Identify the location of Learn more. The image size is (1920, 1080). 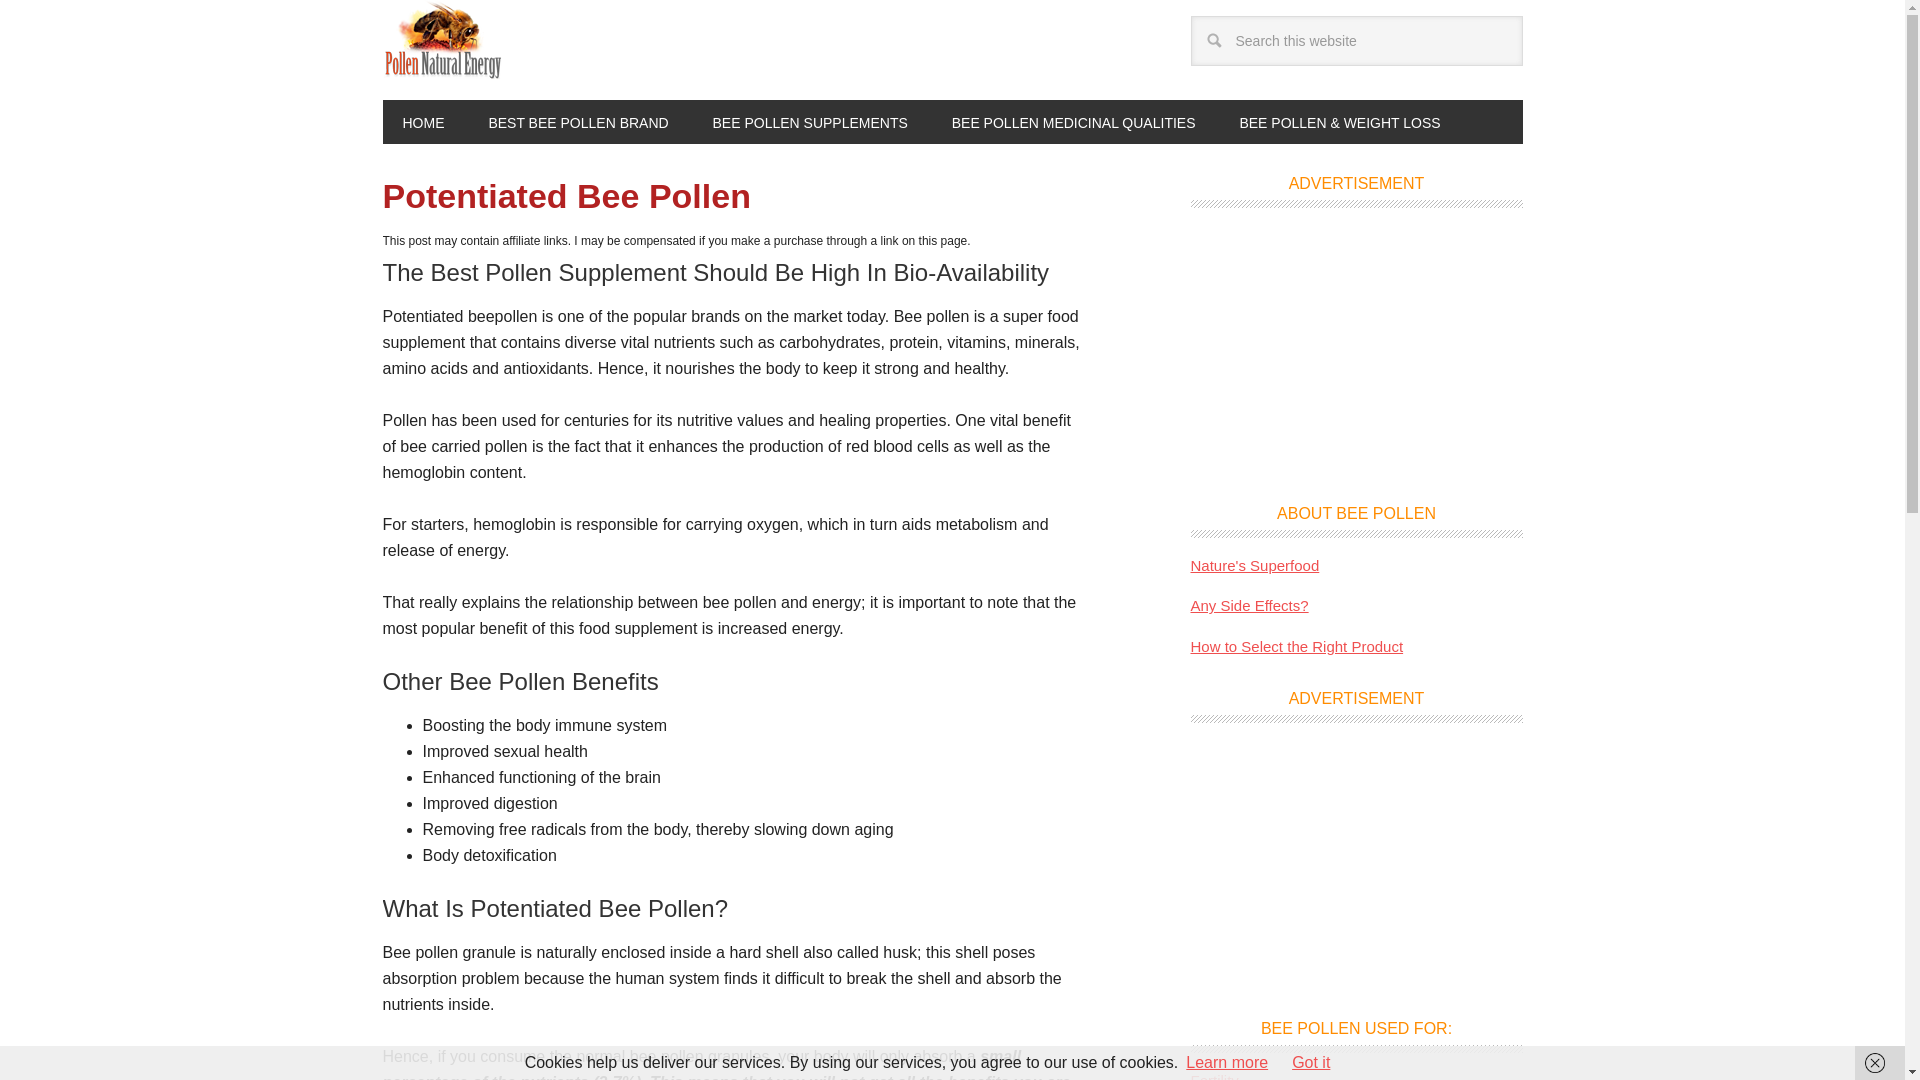
(1226, 1062).